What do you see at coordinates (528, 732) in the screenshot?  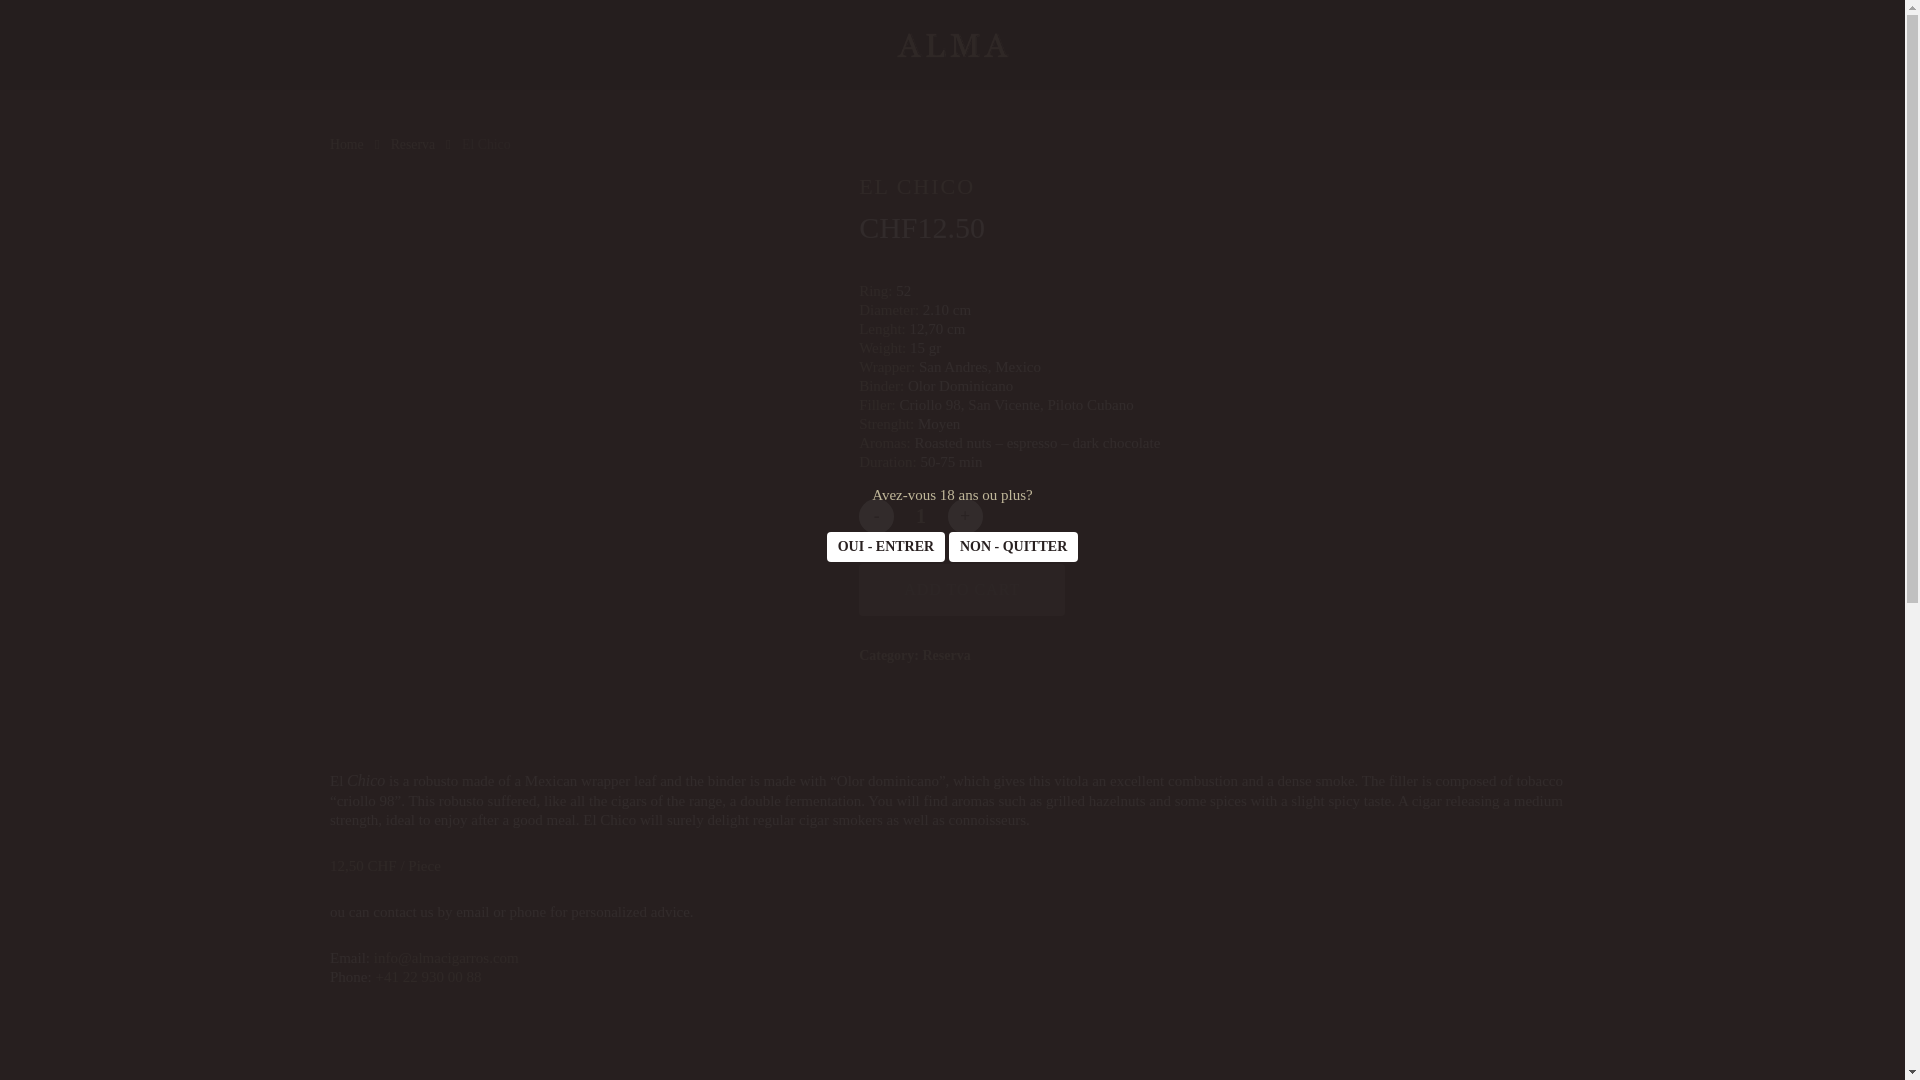 I see `About` at bounding box center [528, 732].